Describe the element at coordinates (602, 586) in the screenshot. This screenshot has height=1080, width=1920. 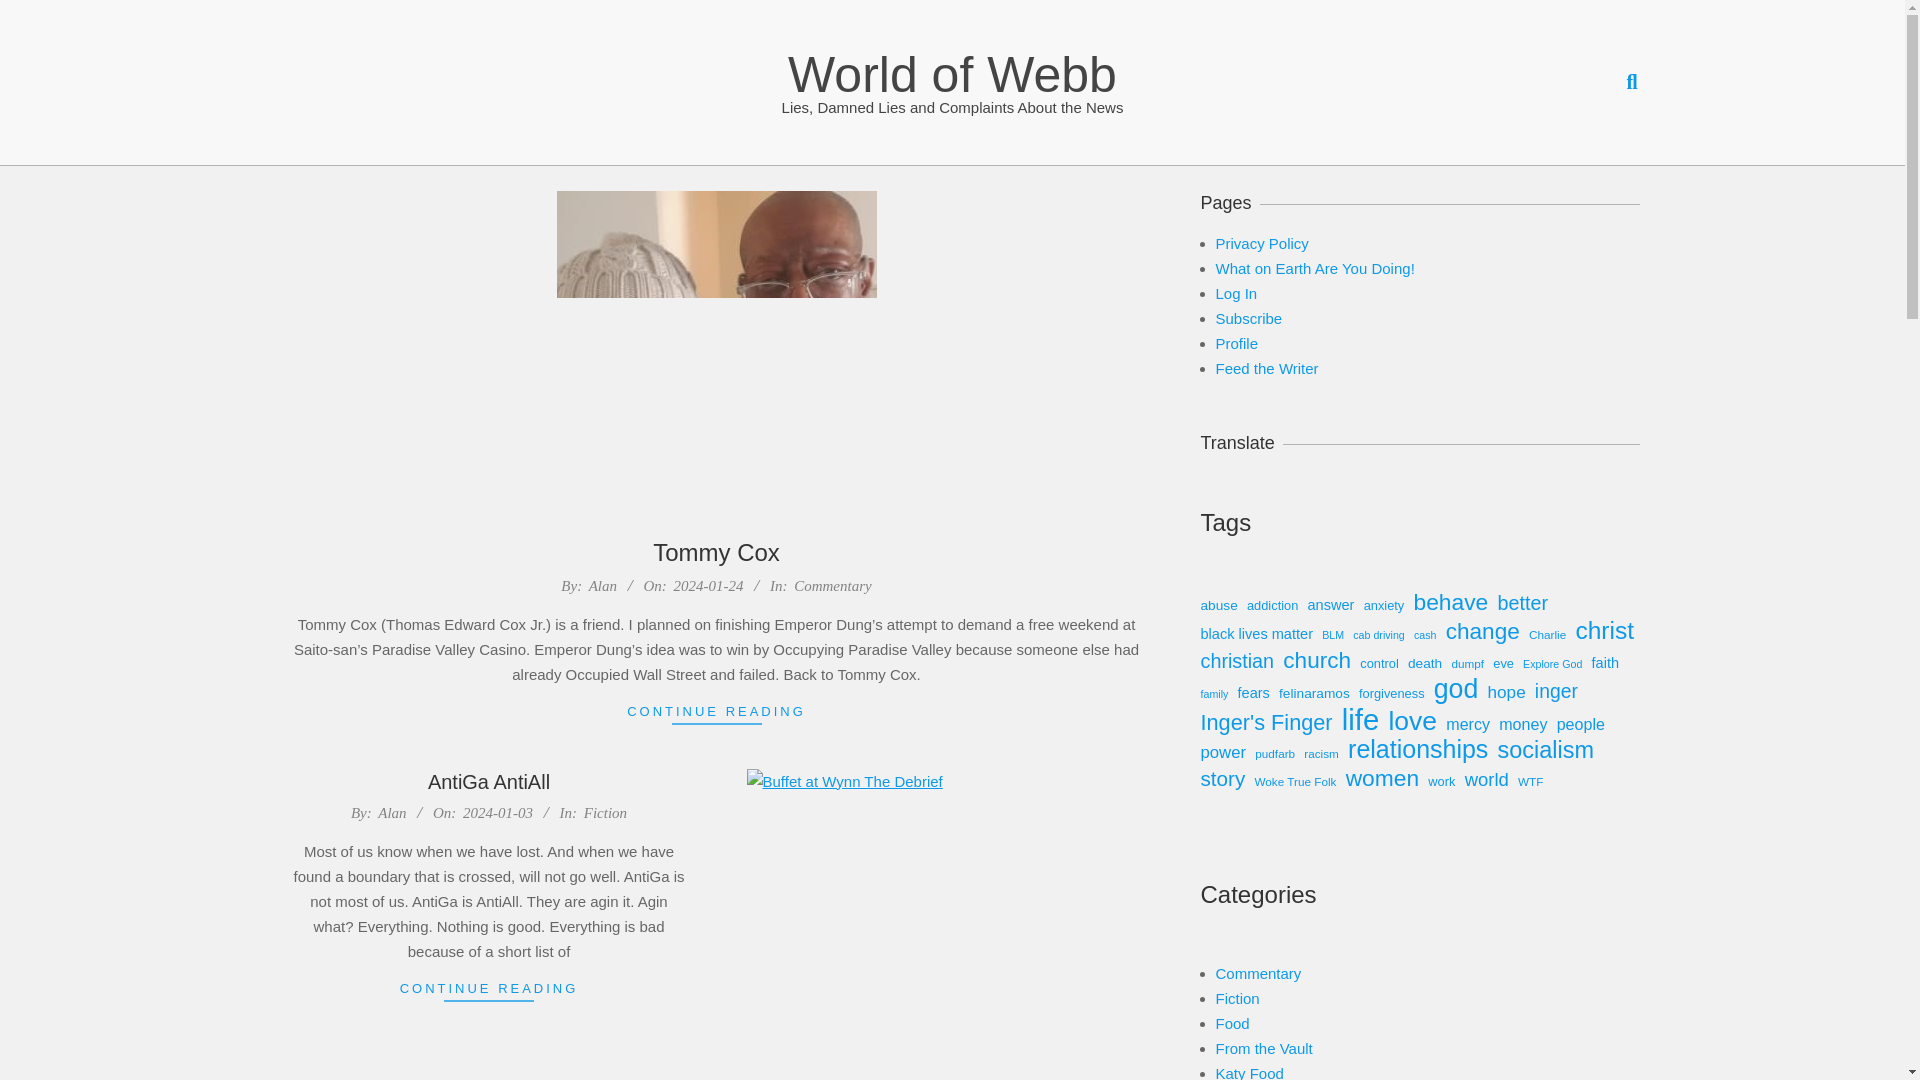
I see `Alan` at that location.